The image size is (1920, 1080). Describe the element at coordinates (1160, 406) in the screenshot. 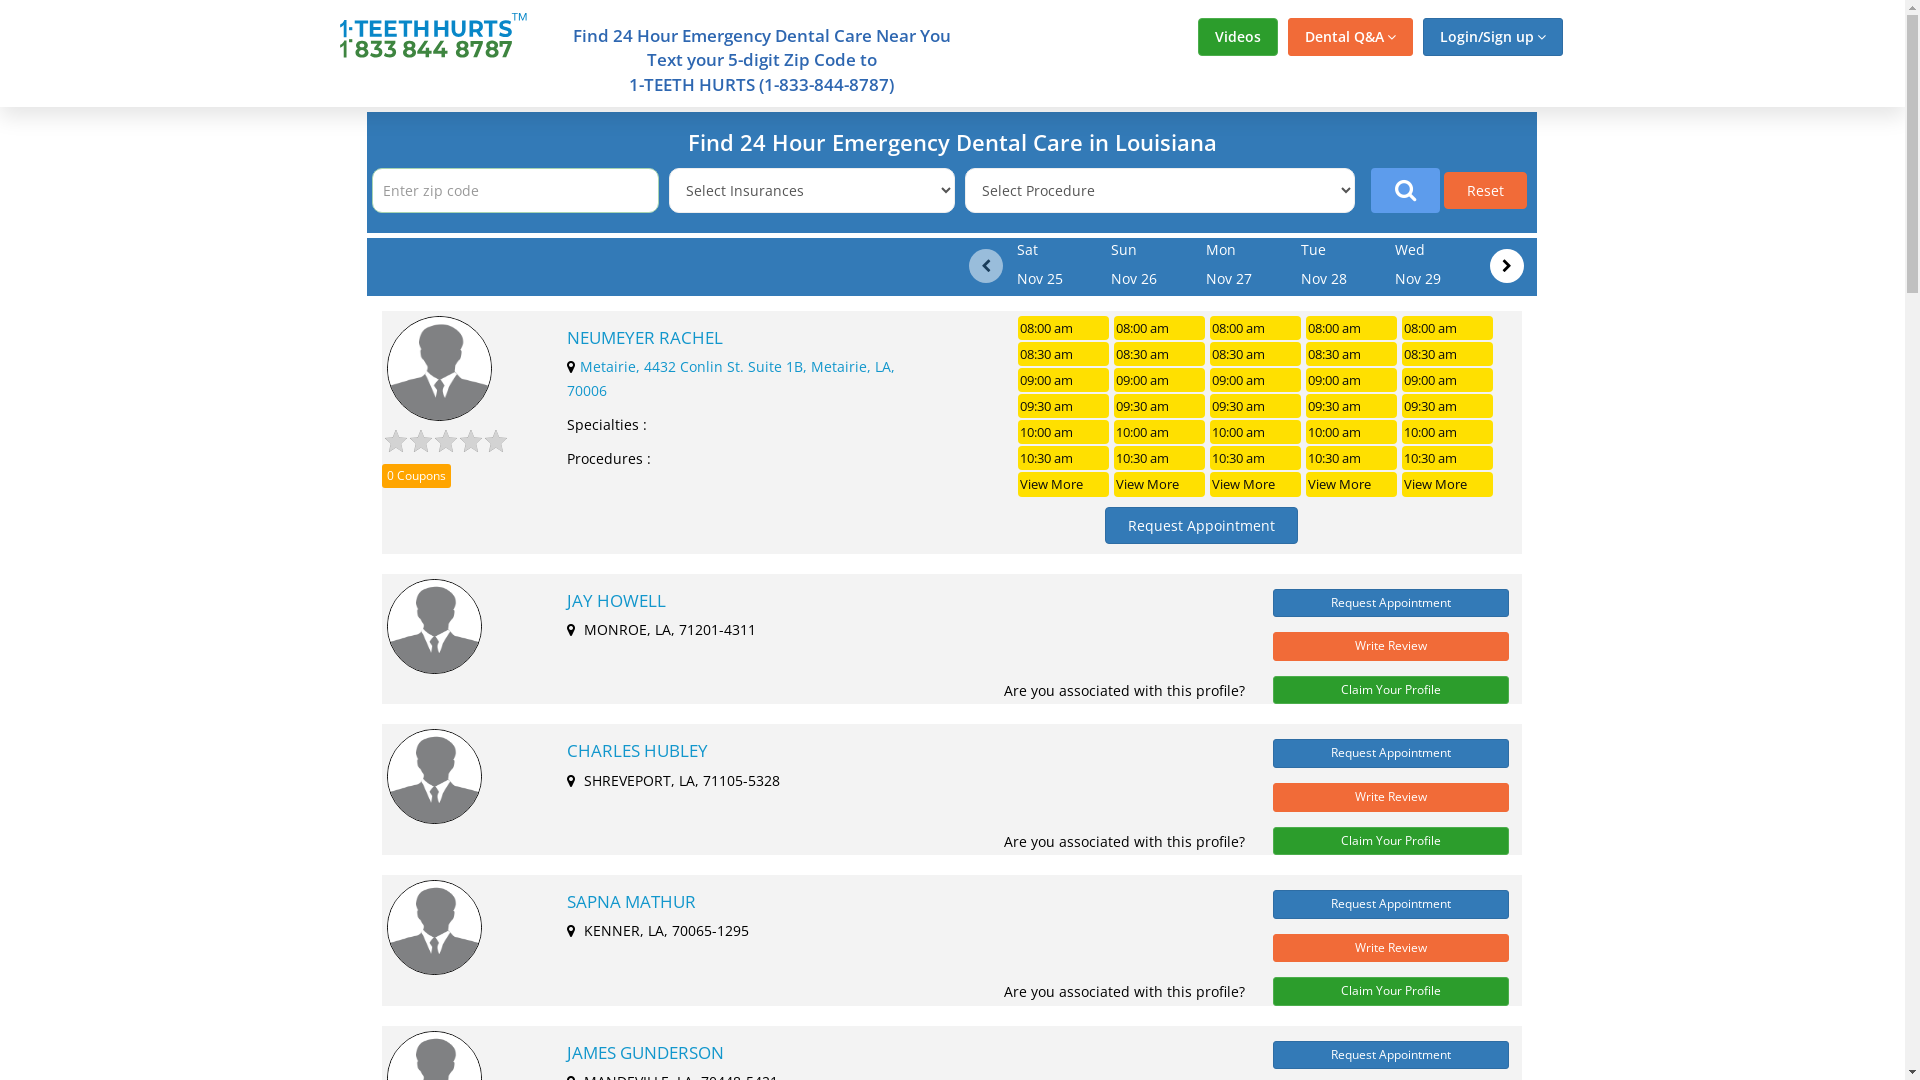

I see `09:30 am` at that location.